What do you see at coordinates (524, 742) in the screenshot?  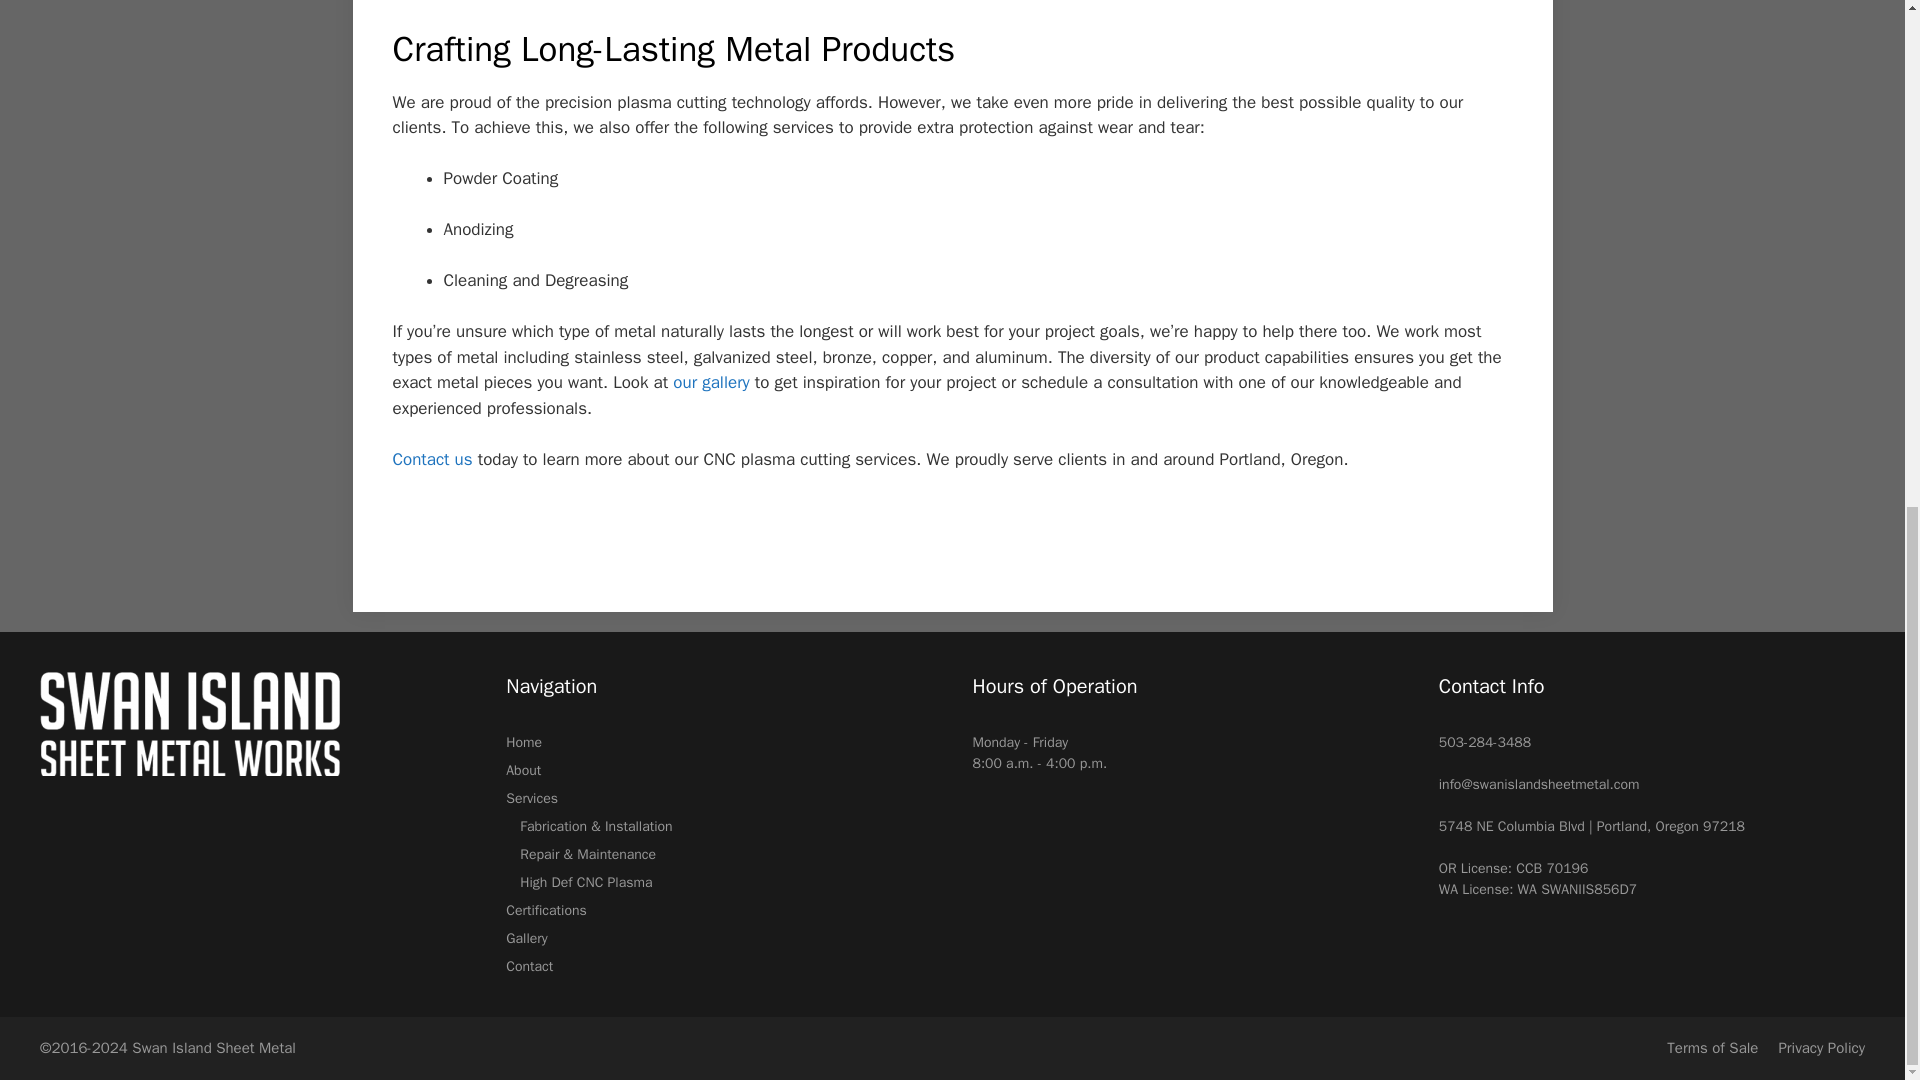 I see `Home` at bounding box center [524, 742].